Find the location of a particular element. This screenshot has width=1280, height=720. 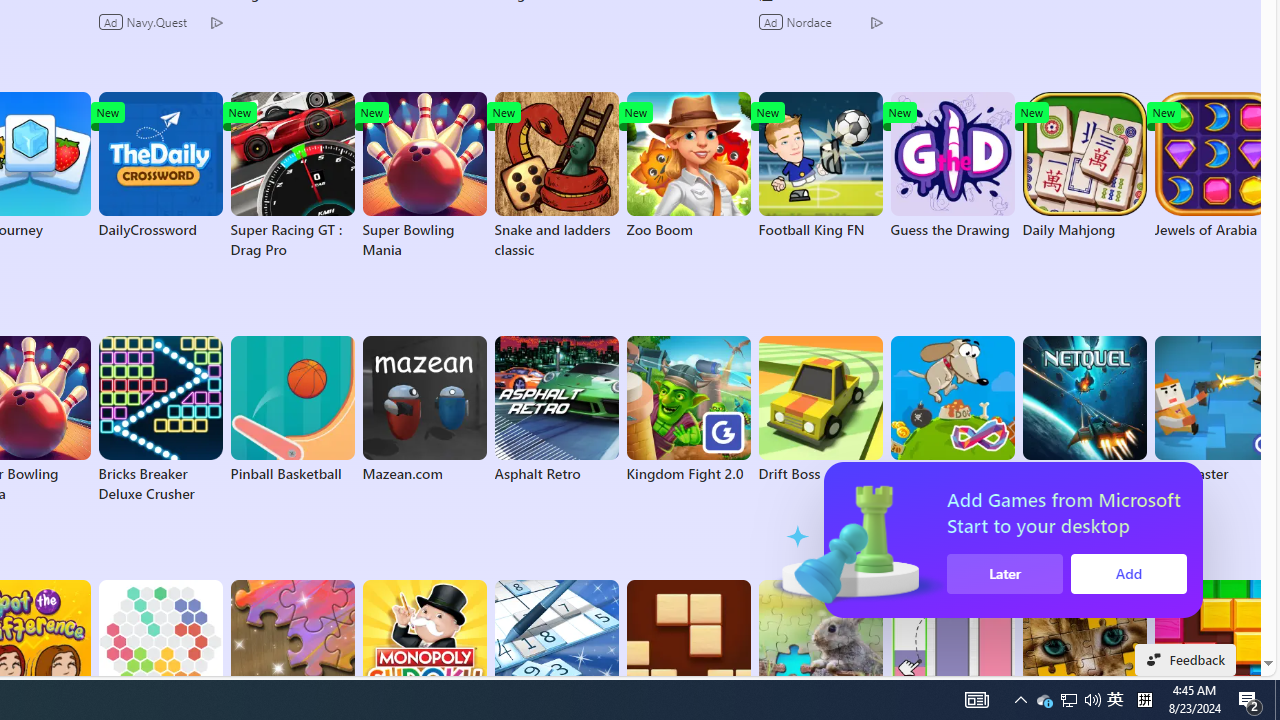

Guess the Drawing is located at coordinates (952, 166).